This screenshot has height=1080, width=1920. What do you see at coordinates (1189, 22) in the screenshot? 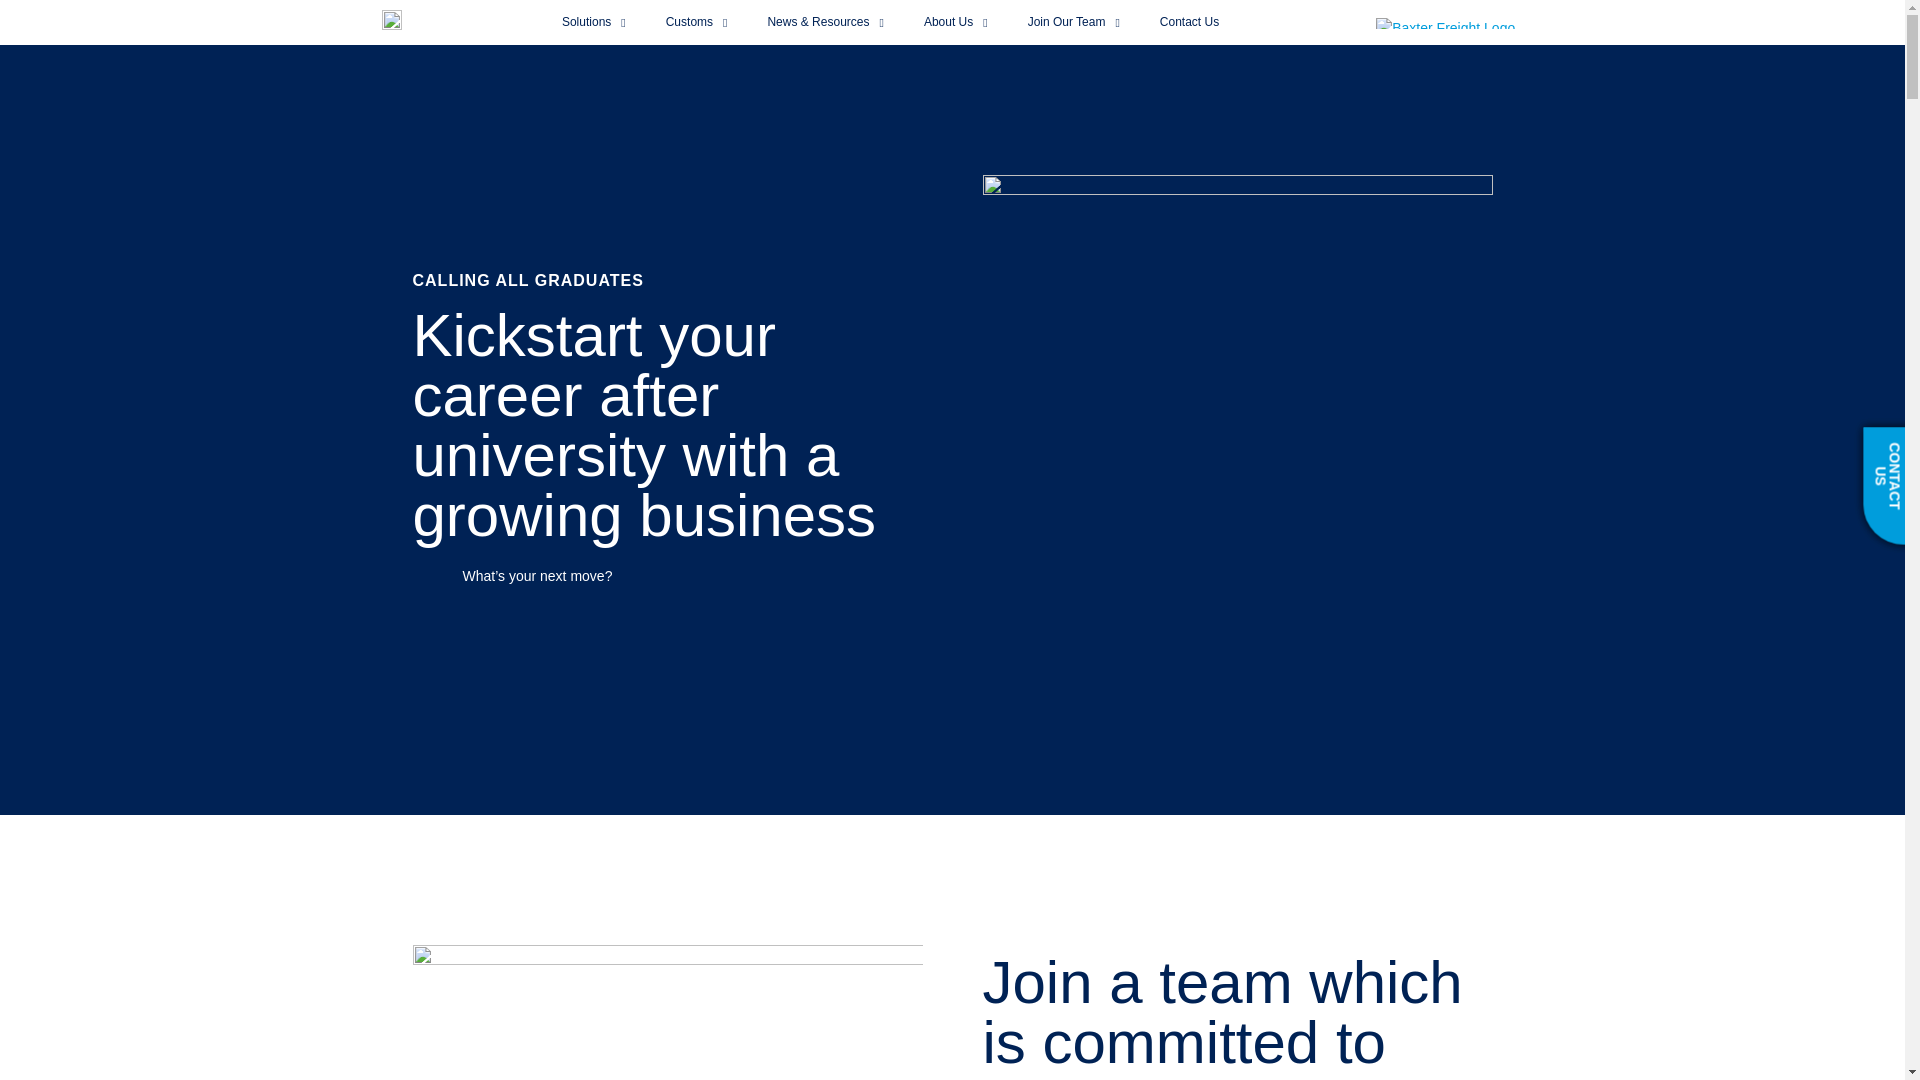
I see `Contact Us` at bounding box center [1189, 22].